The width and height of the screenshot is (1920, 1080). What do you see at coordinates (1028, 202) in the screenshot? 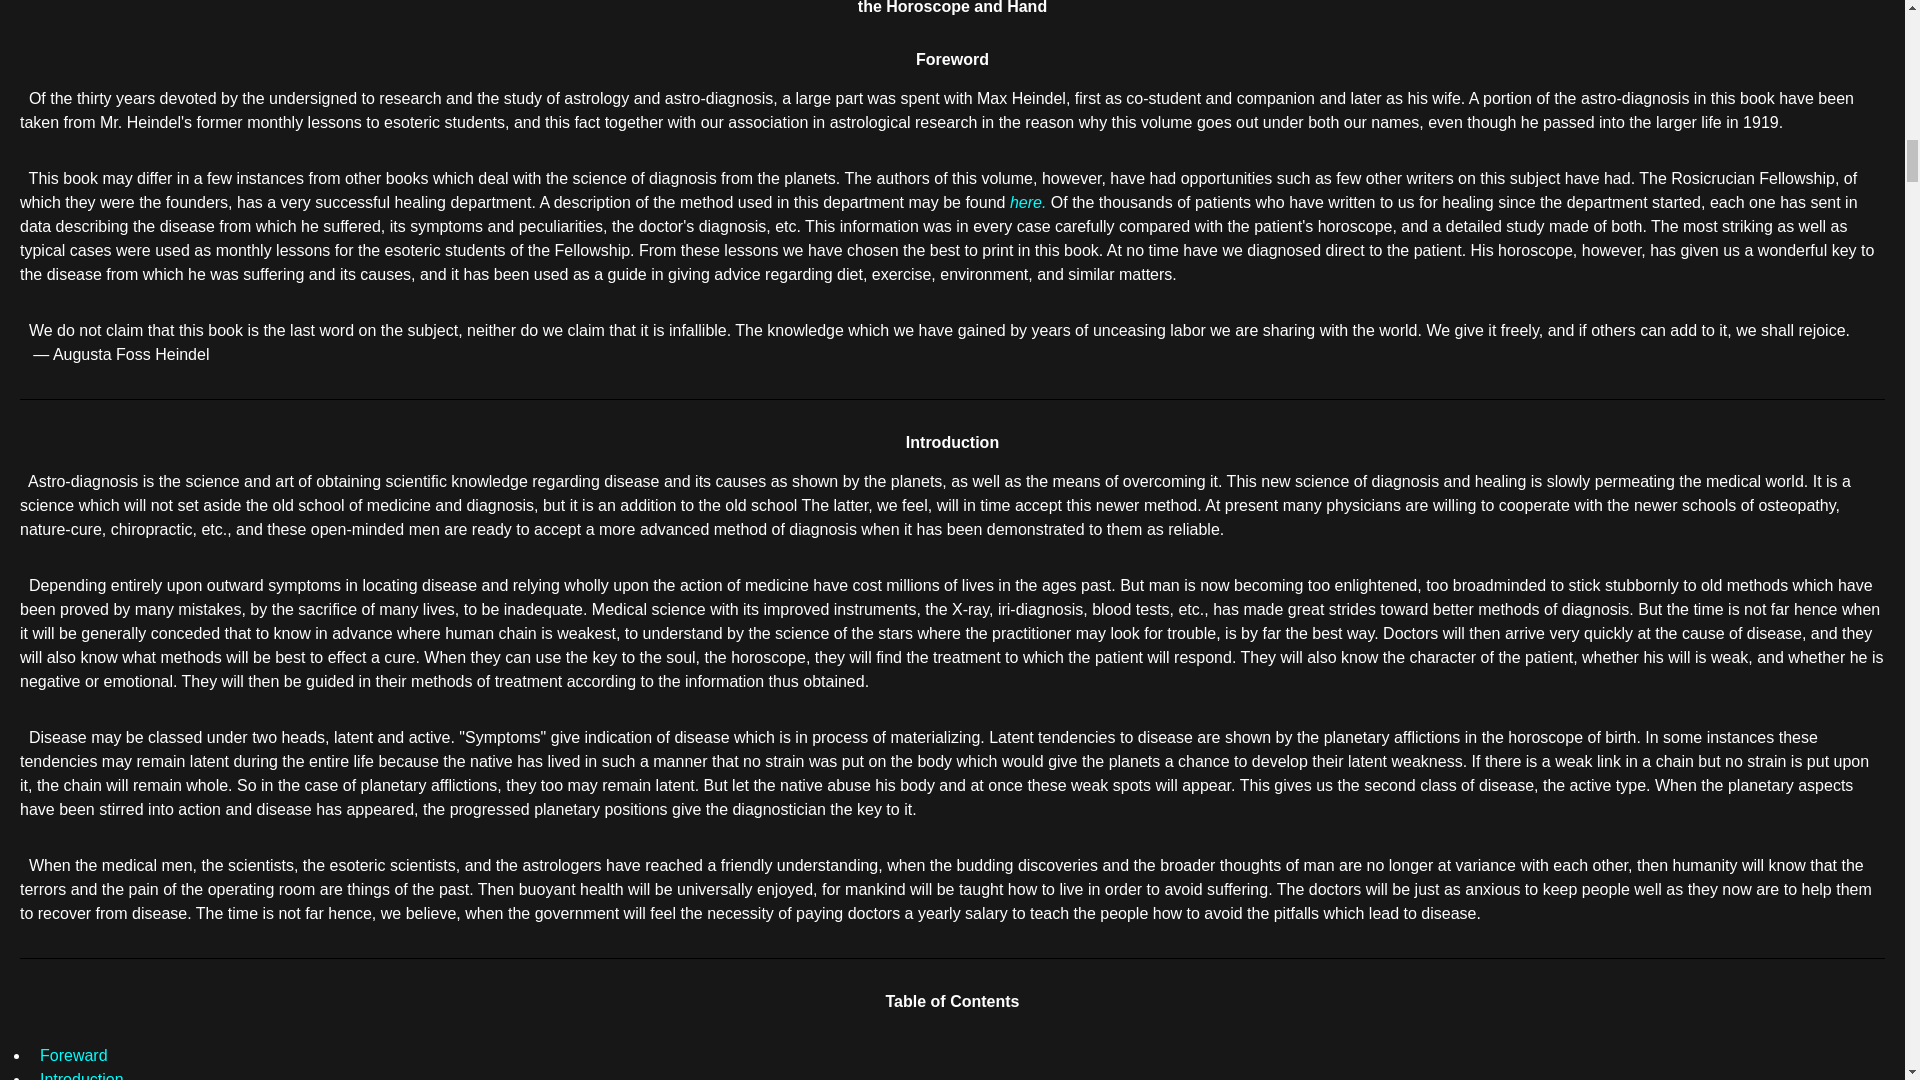
I see `here.` at bounding box center [1028, 202].